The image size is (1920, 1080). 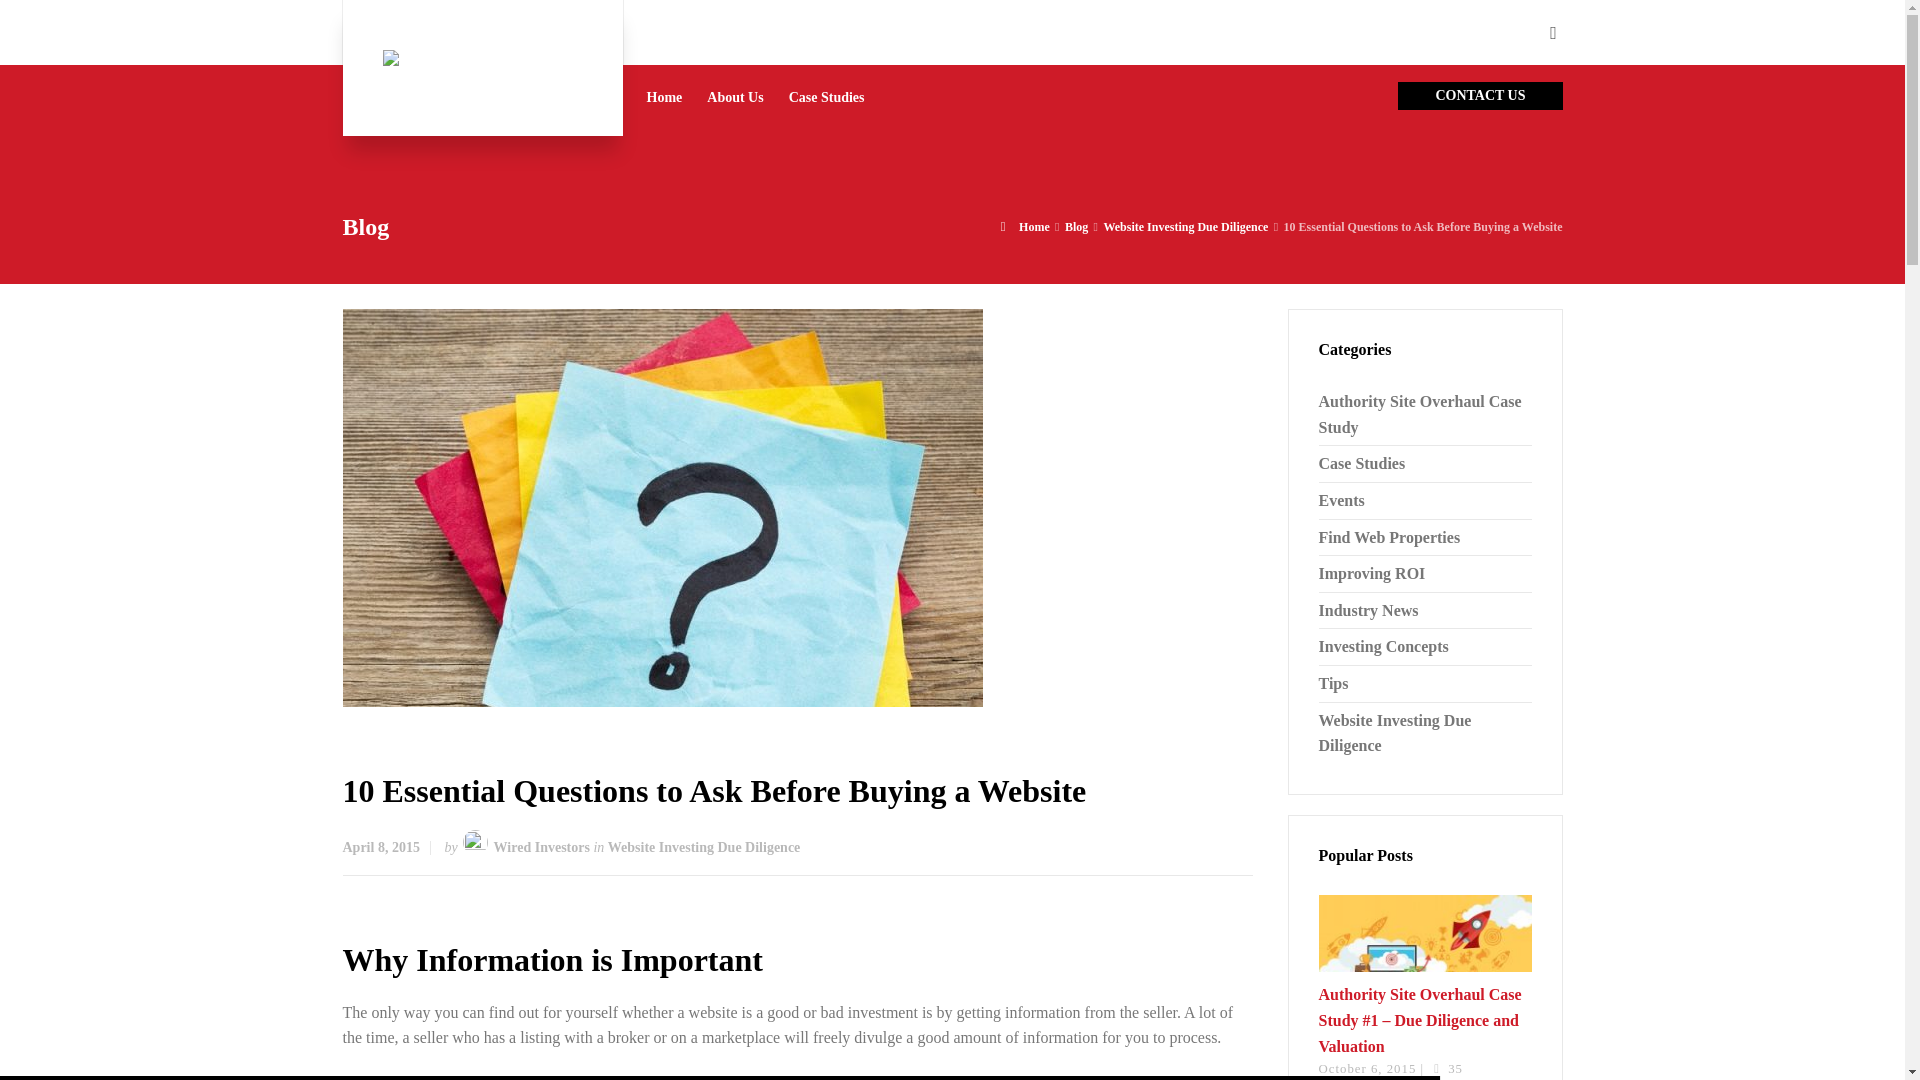 I want to click on Investing Concepts, so click(x=1382, y=646).